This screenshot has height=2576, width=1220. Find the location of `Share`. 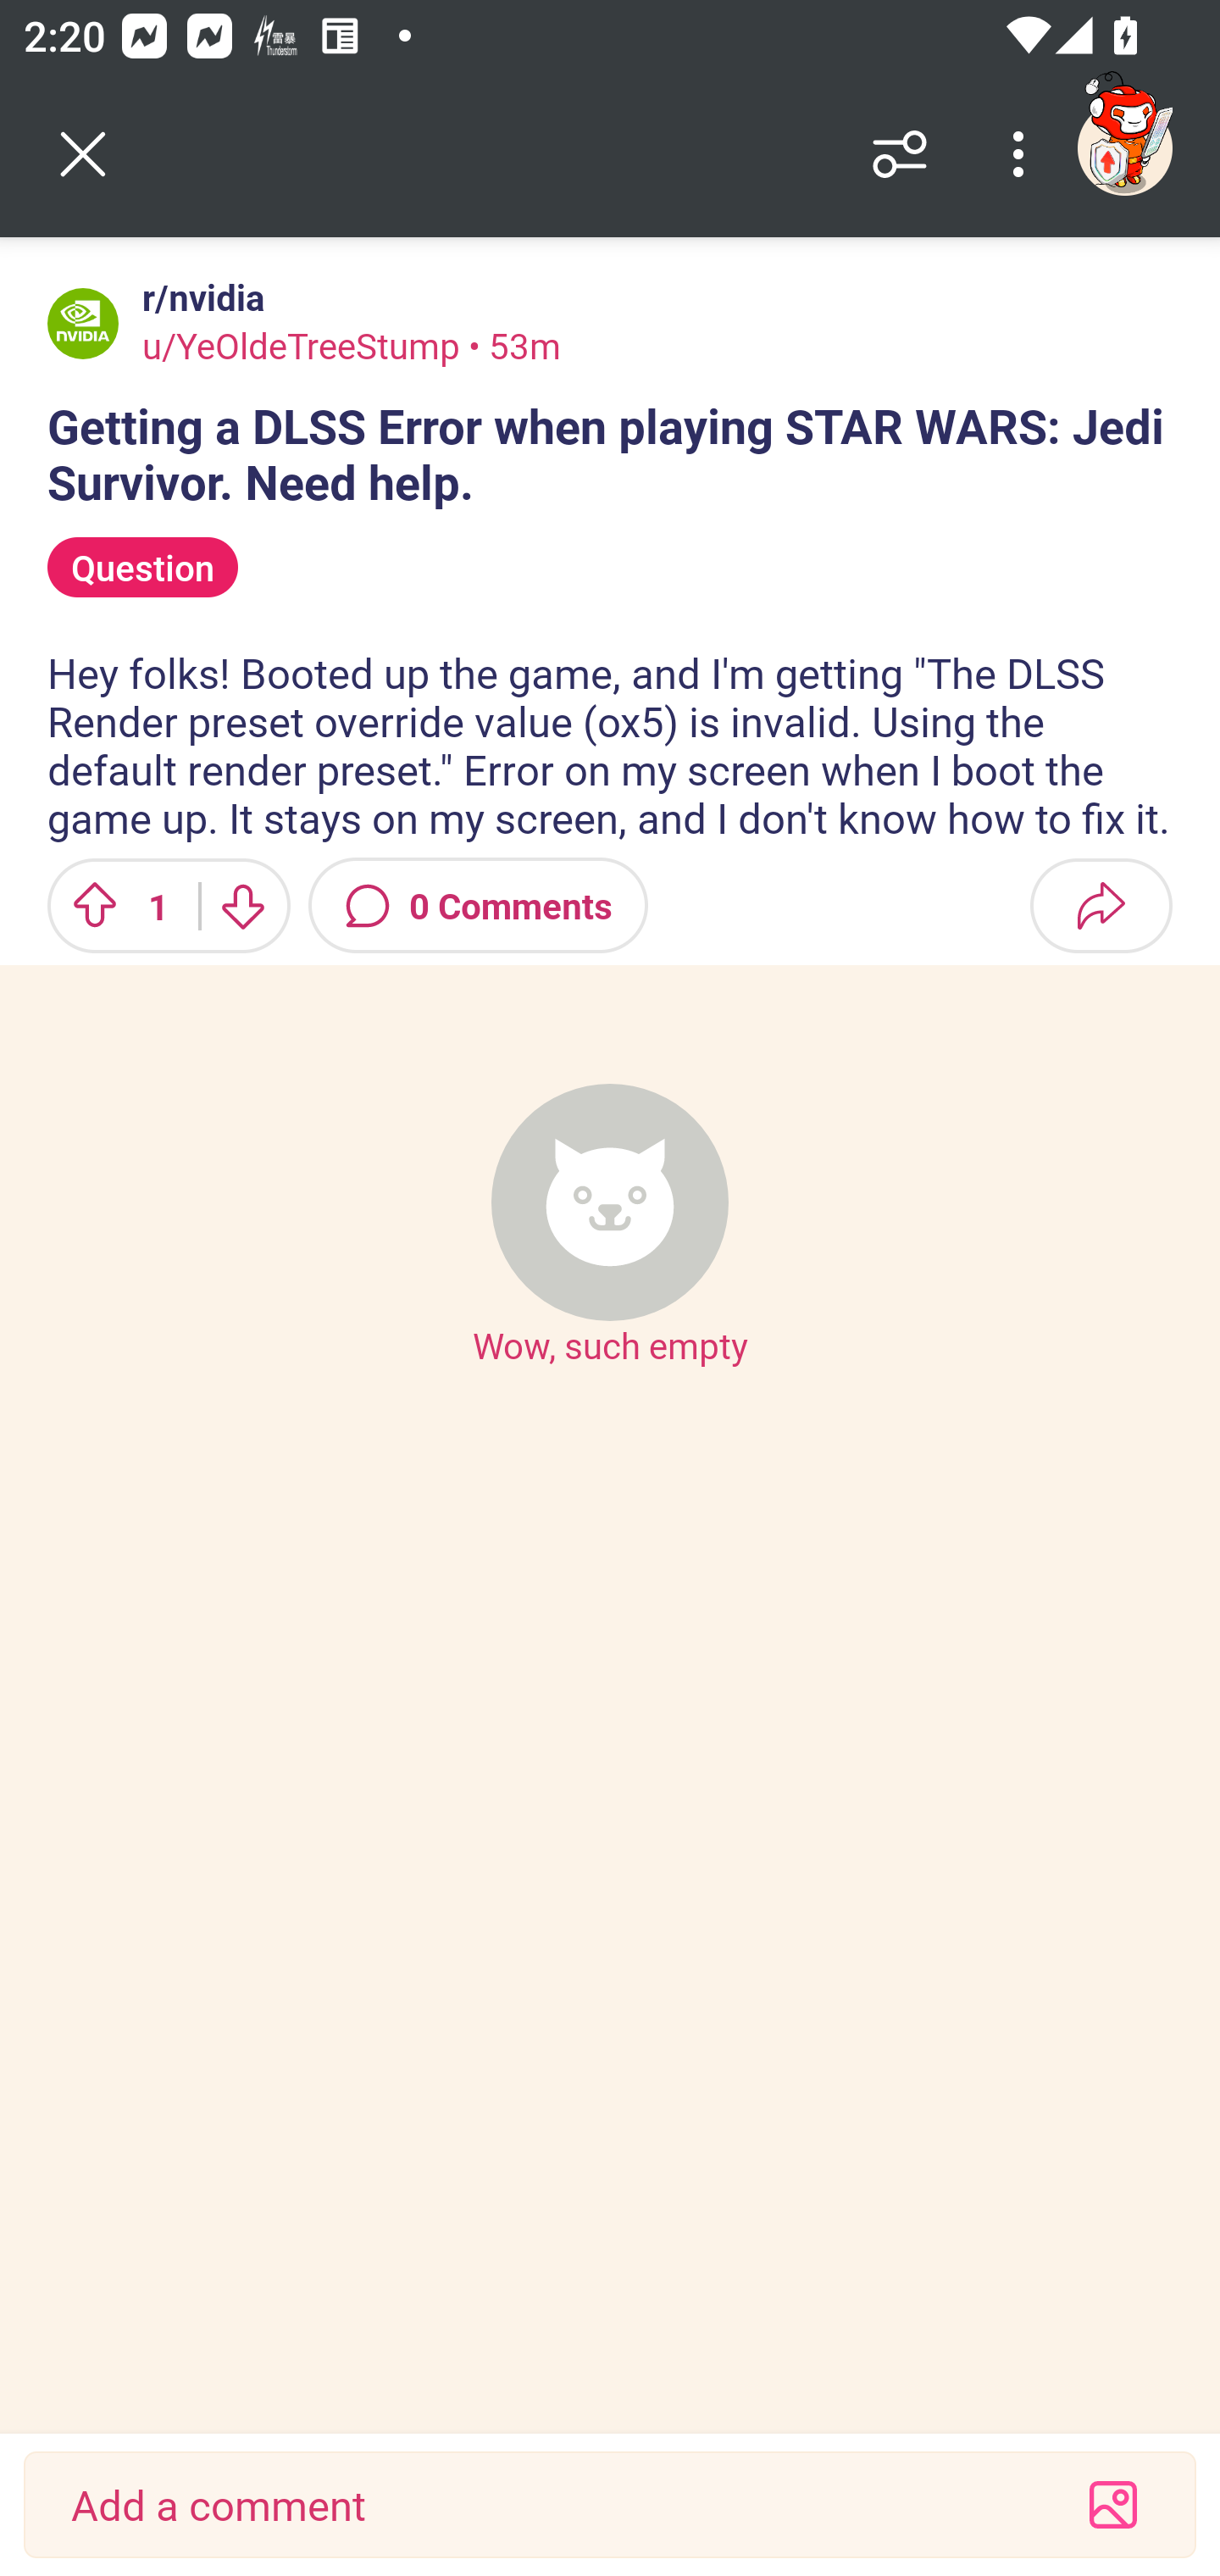

Share is located at coordinates (1101, 905).